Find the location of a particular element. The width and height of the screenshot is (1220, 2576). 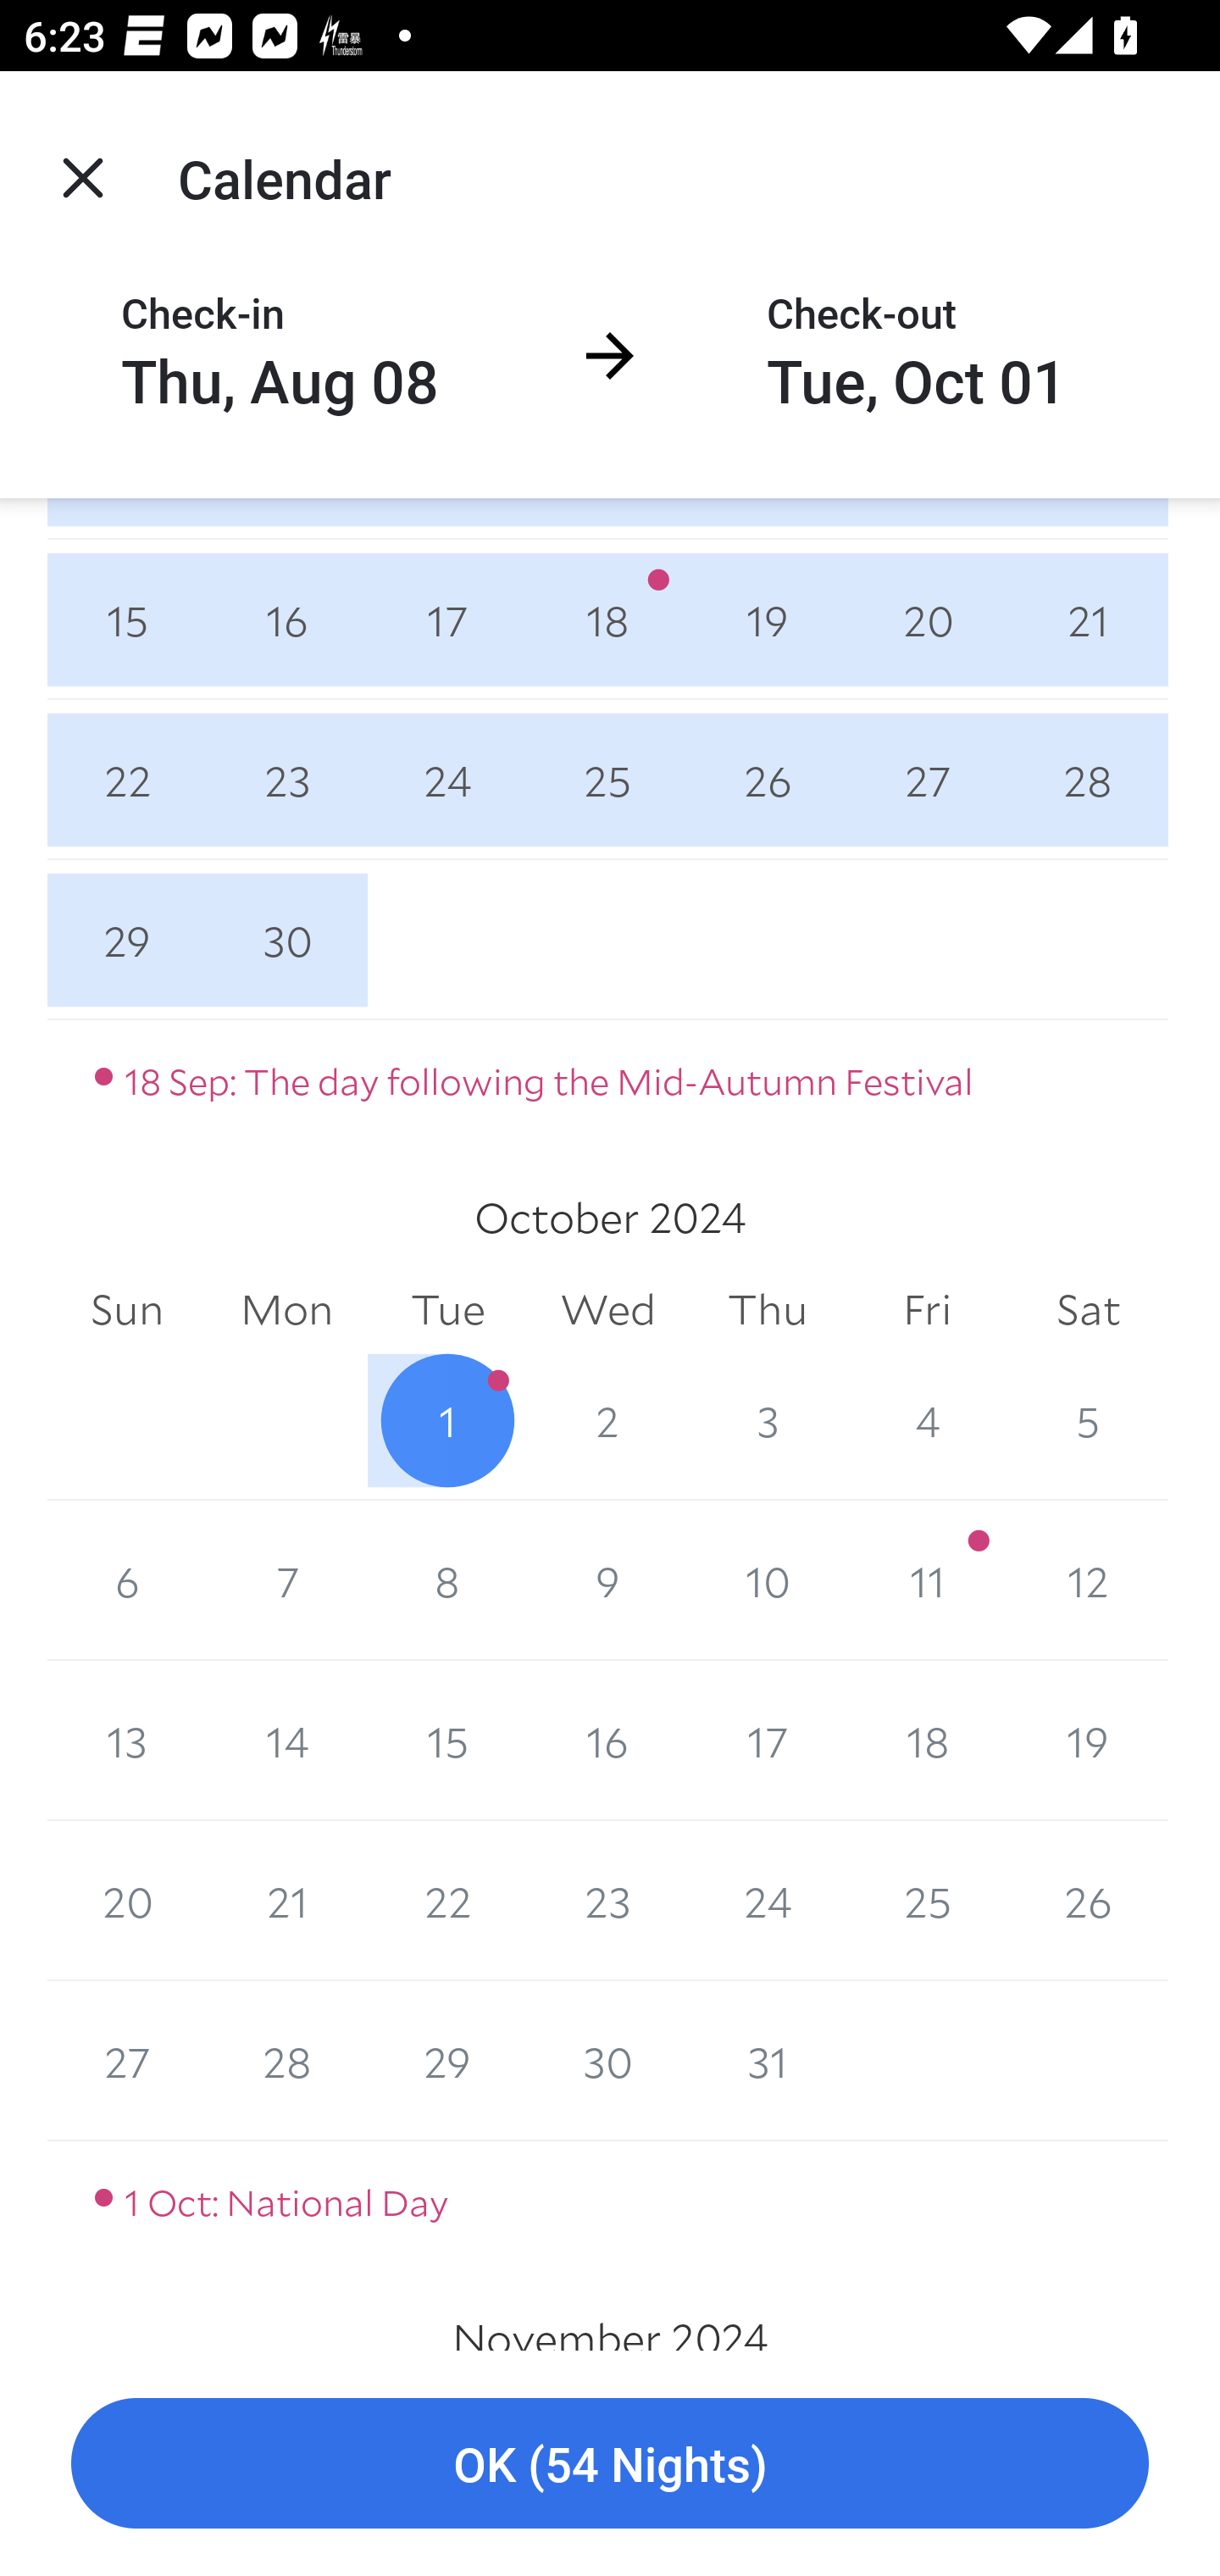

5 5 October 2024 is located at coordinates (1088, 1420).